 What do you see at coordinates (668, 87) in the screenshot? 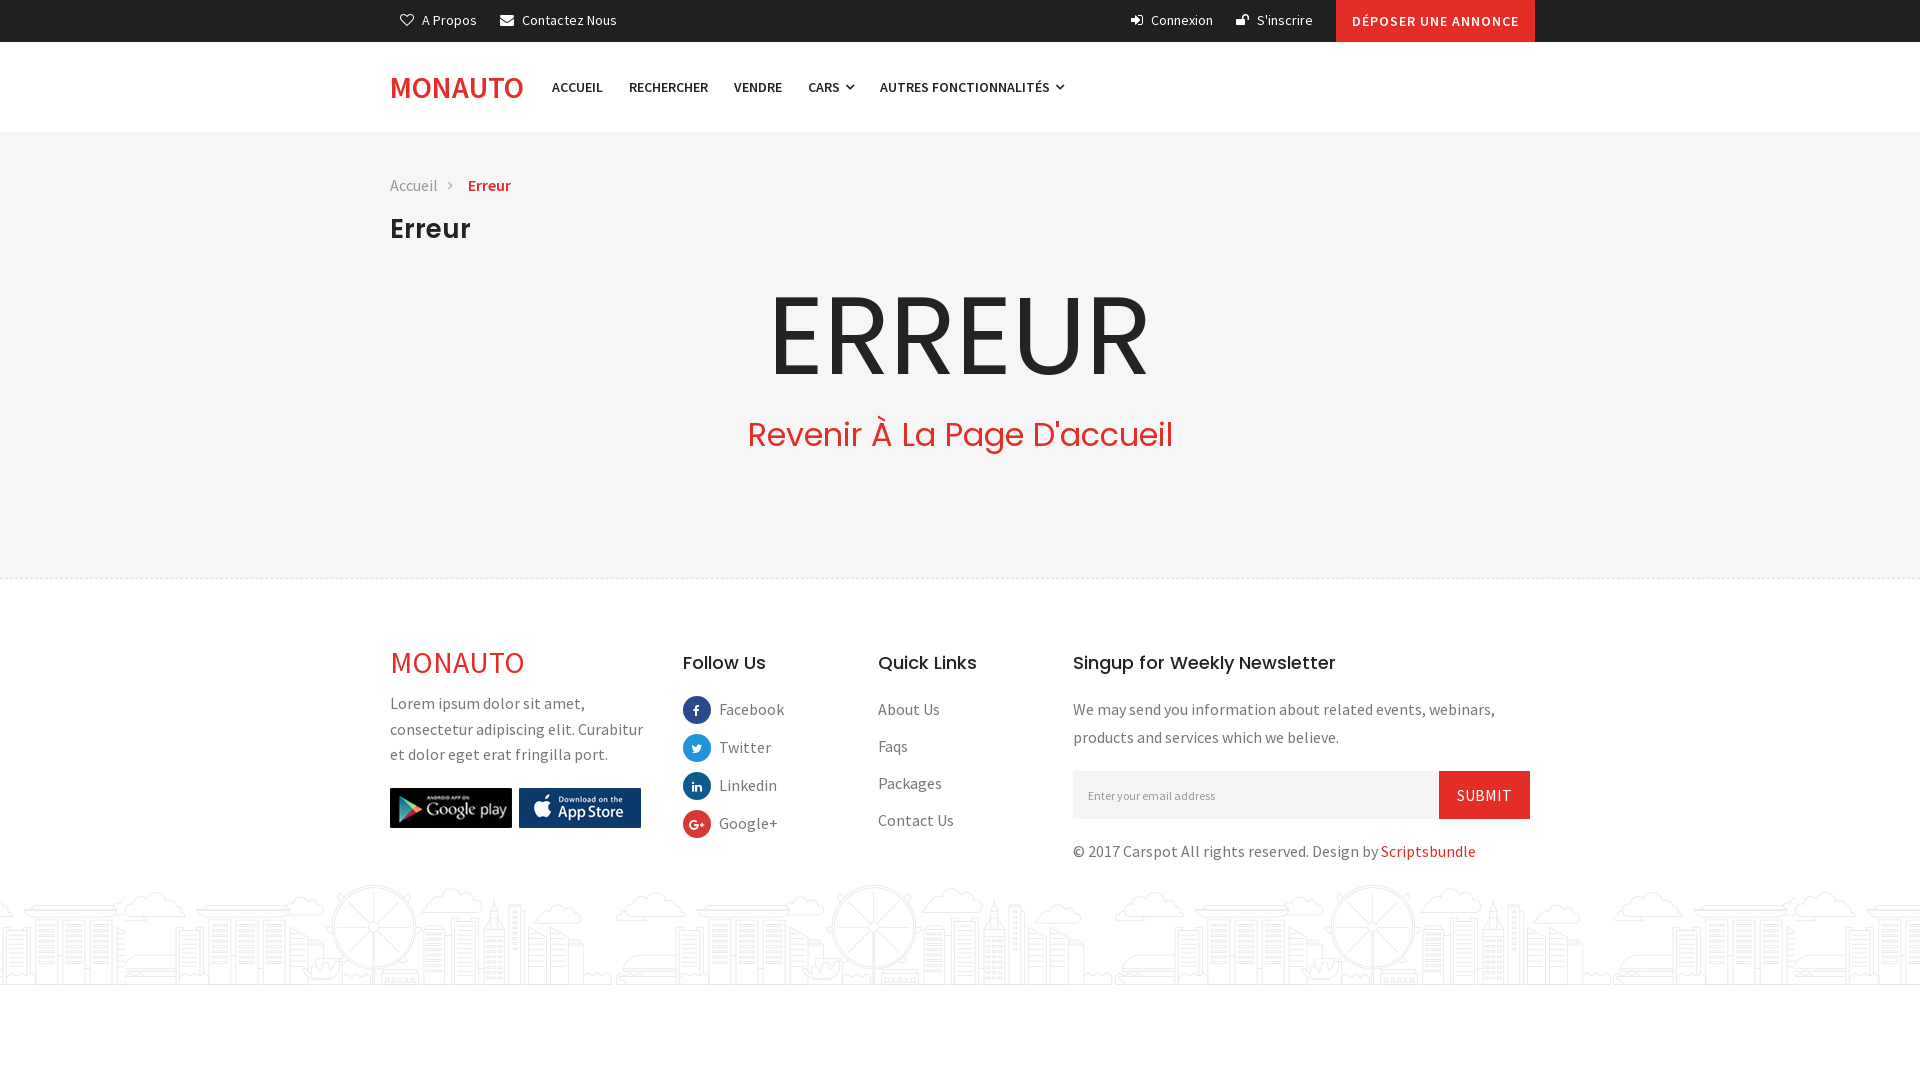
I see `RECHERCHER` at bounding box center [668, 87].